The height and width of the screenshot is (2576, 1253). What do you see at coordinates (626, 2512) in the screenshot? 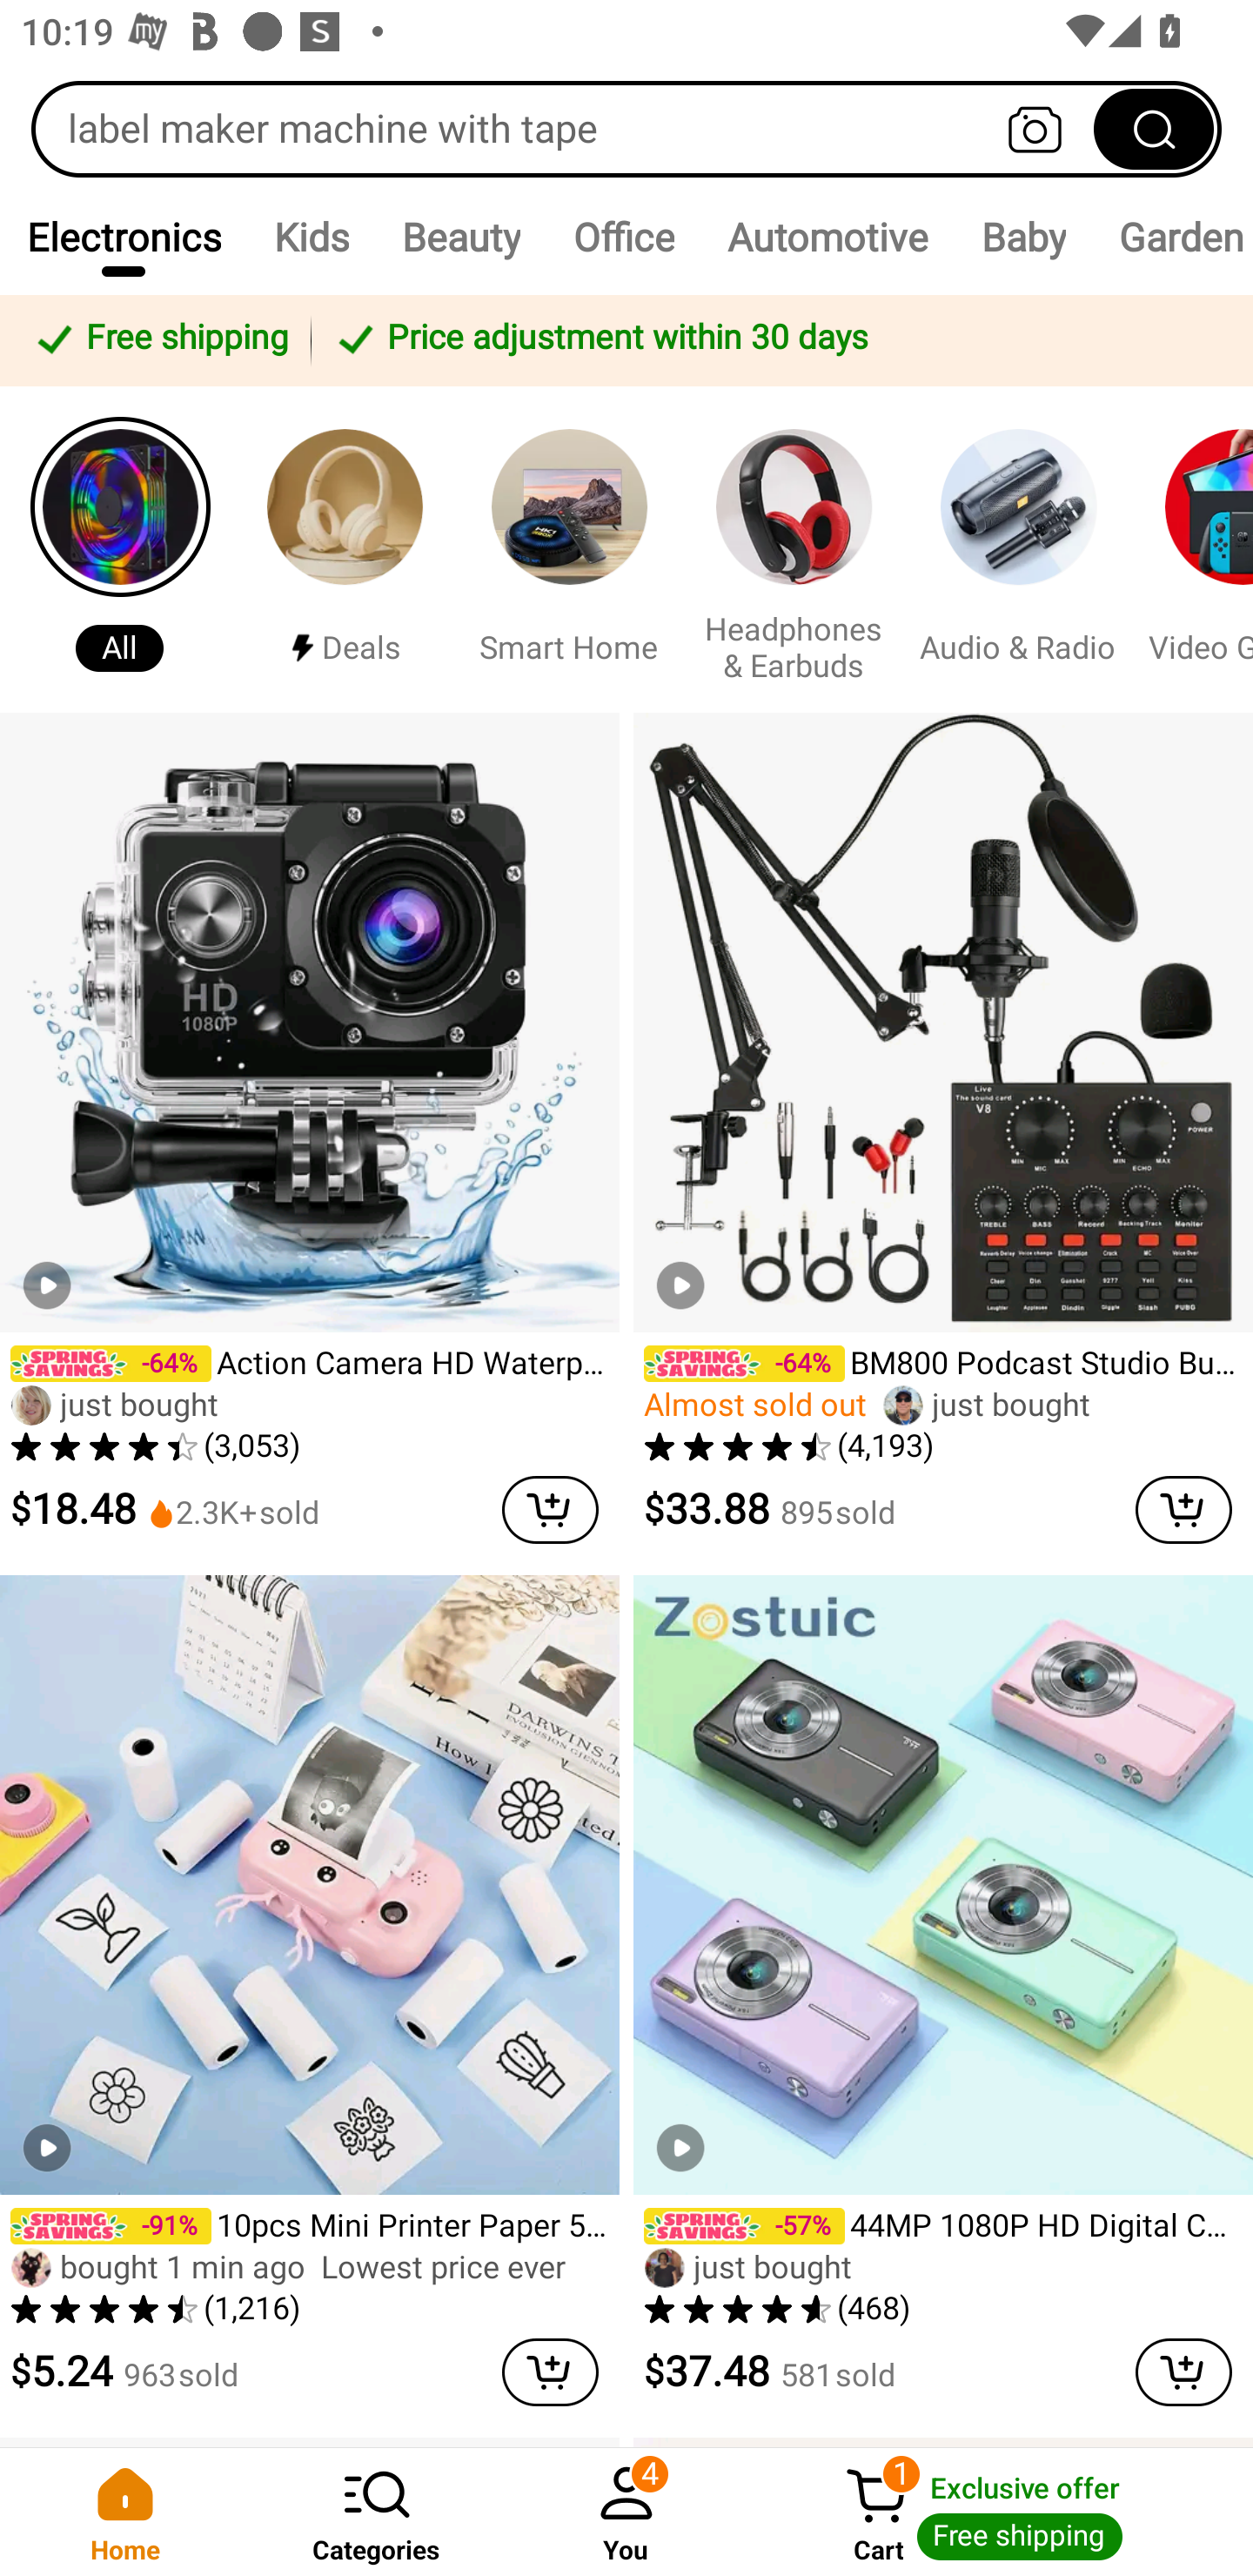
I see `You 4 You` at bounding box center [626, 2512].